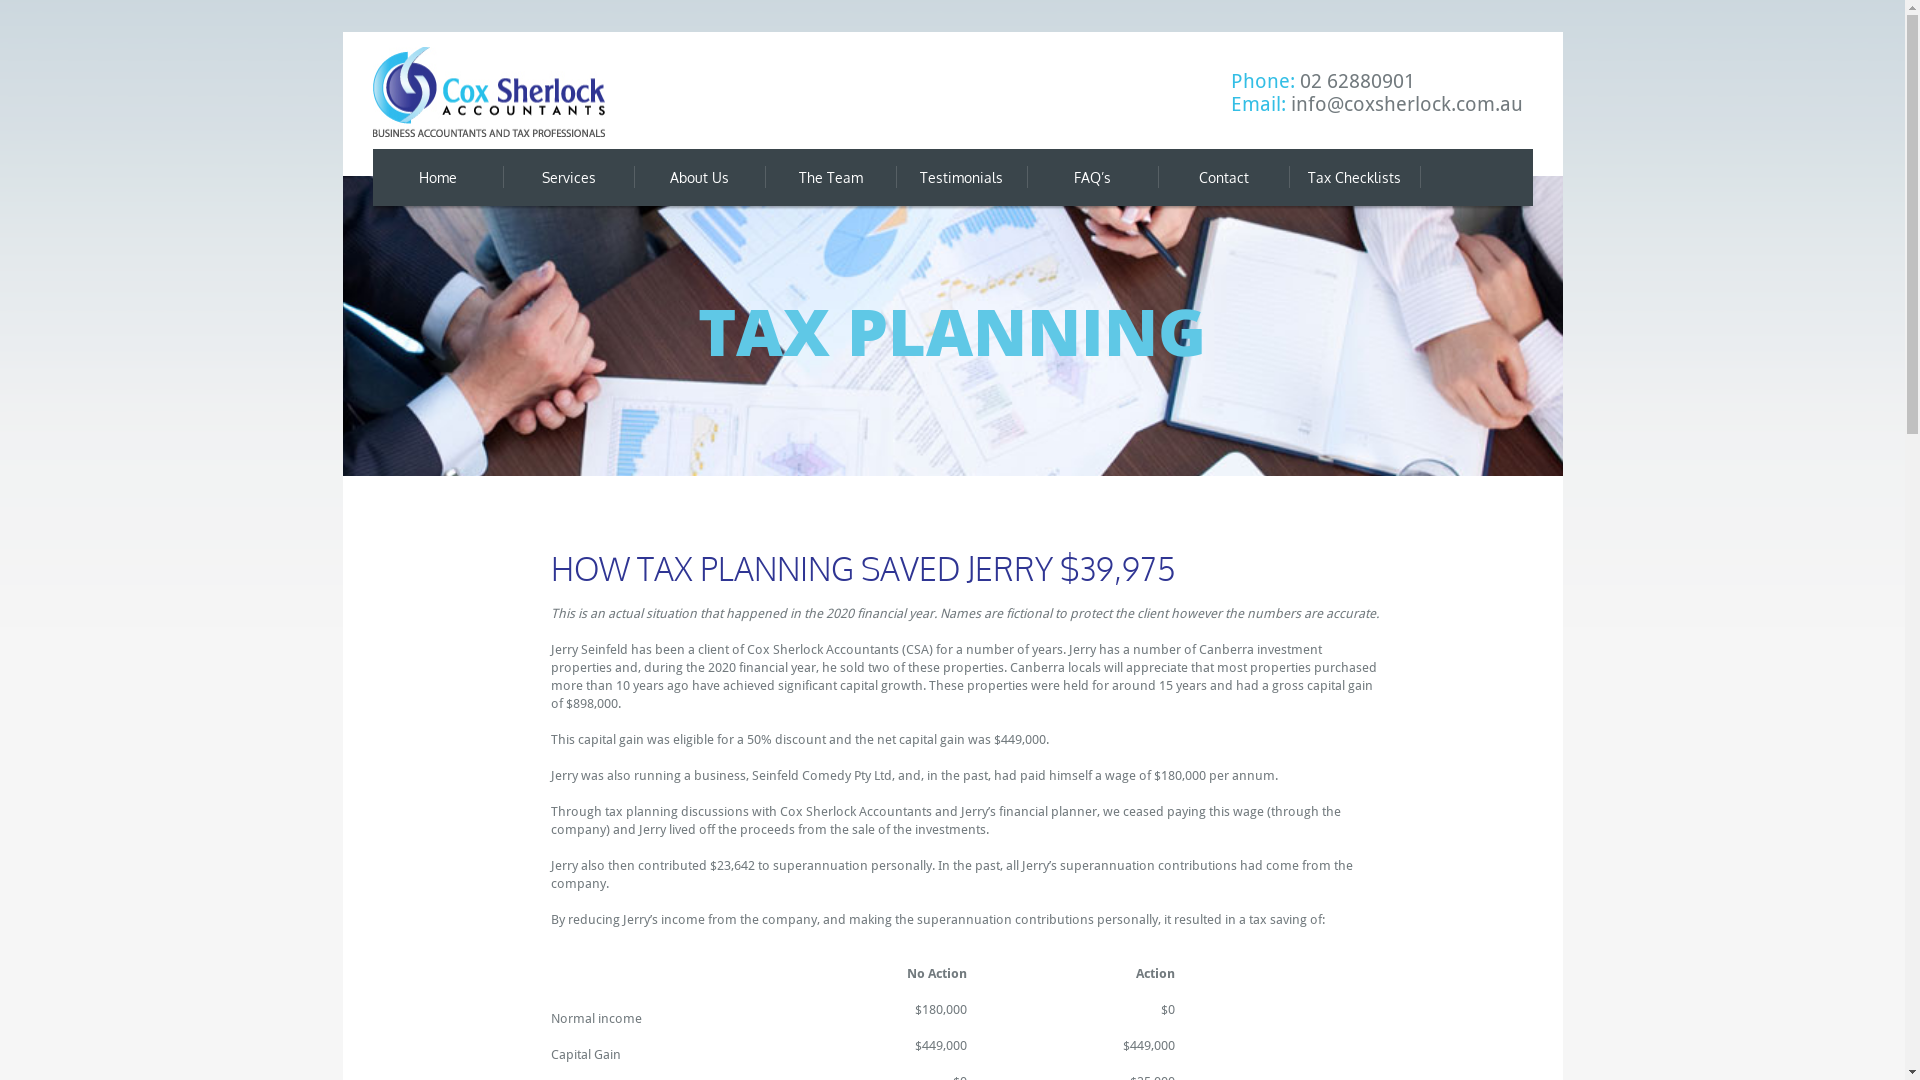 The image size is (1920, 1080). I want to click on The Team, so click(830, 178).